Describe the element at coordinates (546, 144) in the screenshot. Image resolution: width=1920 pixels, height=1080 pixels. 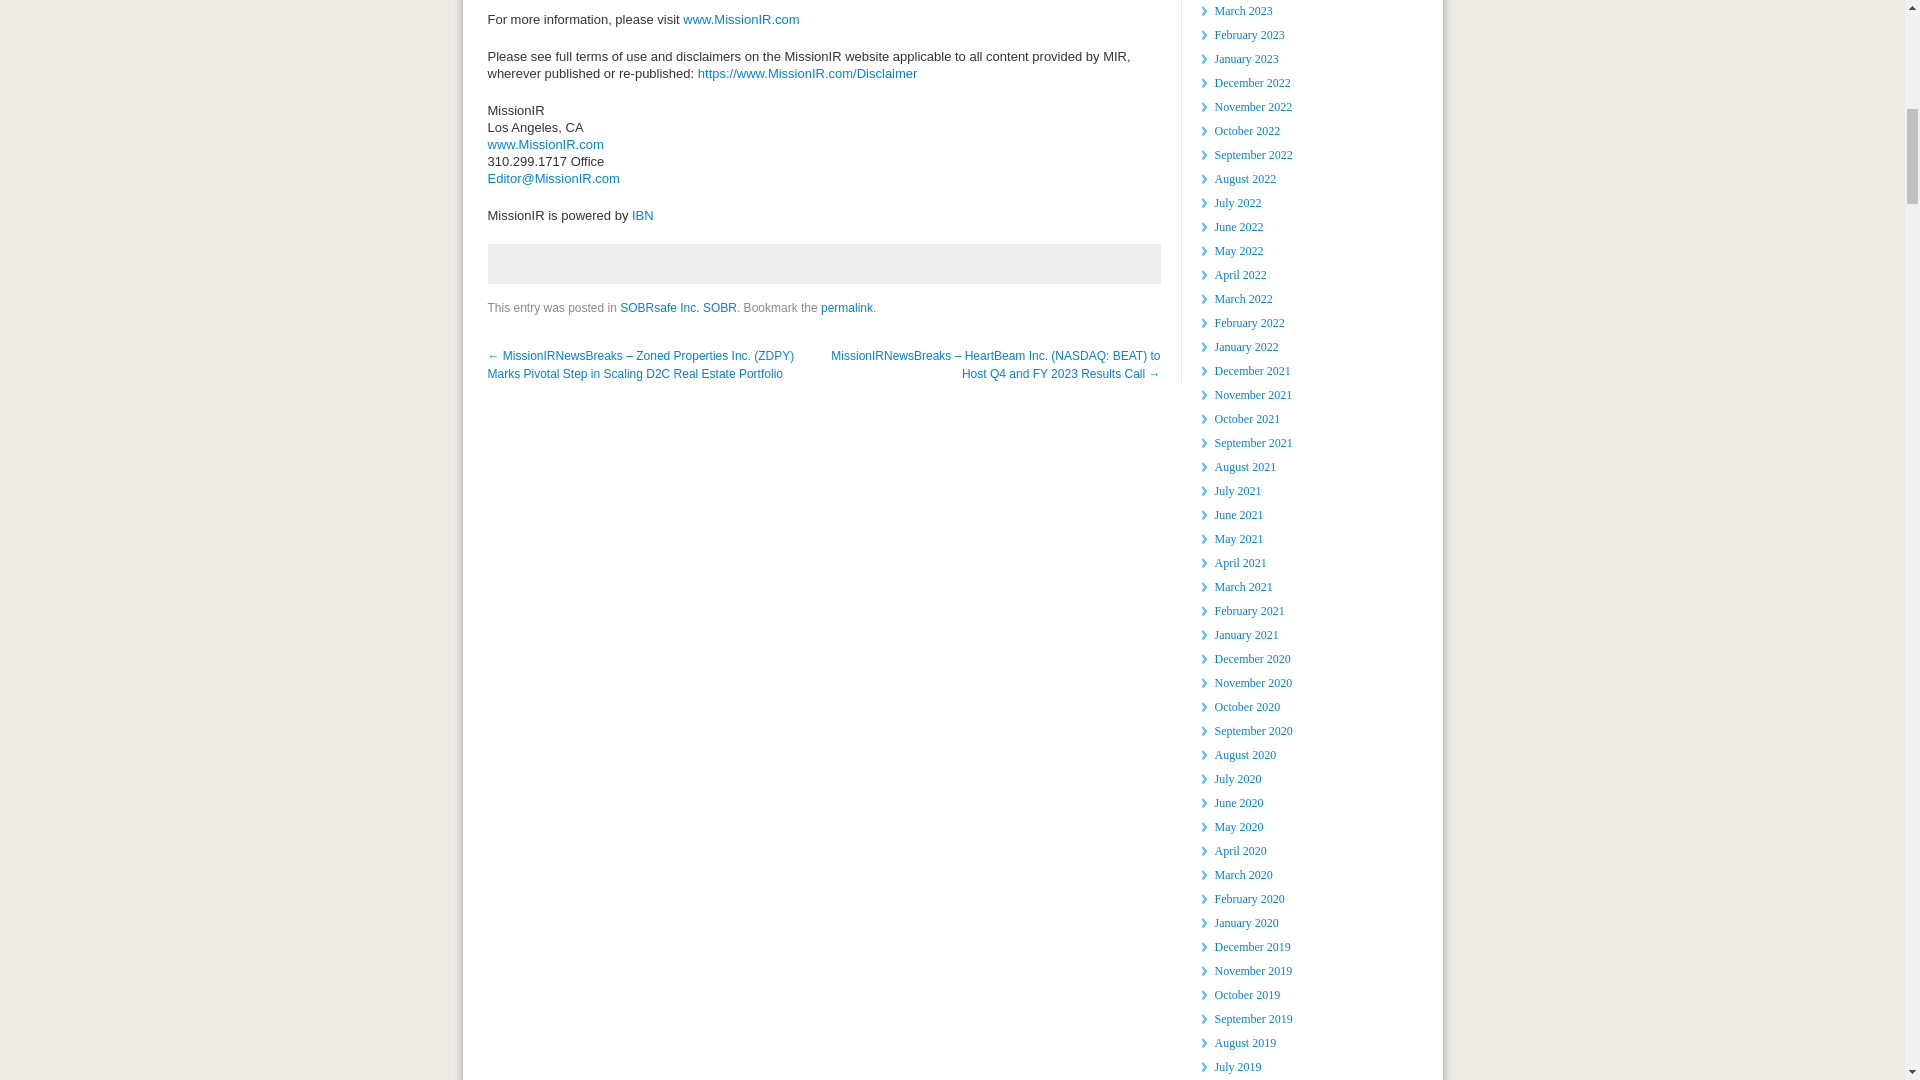
I see `www.MissionIR.com` at that location.